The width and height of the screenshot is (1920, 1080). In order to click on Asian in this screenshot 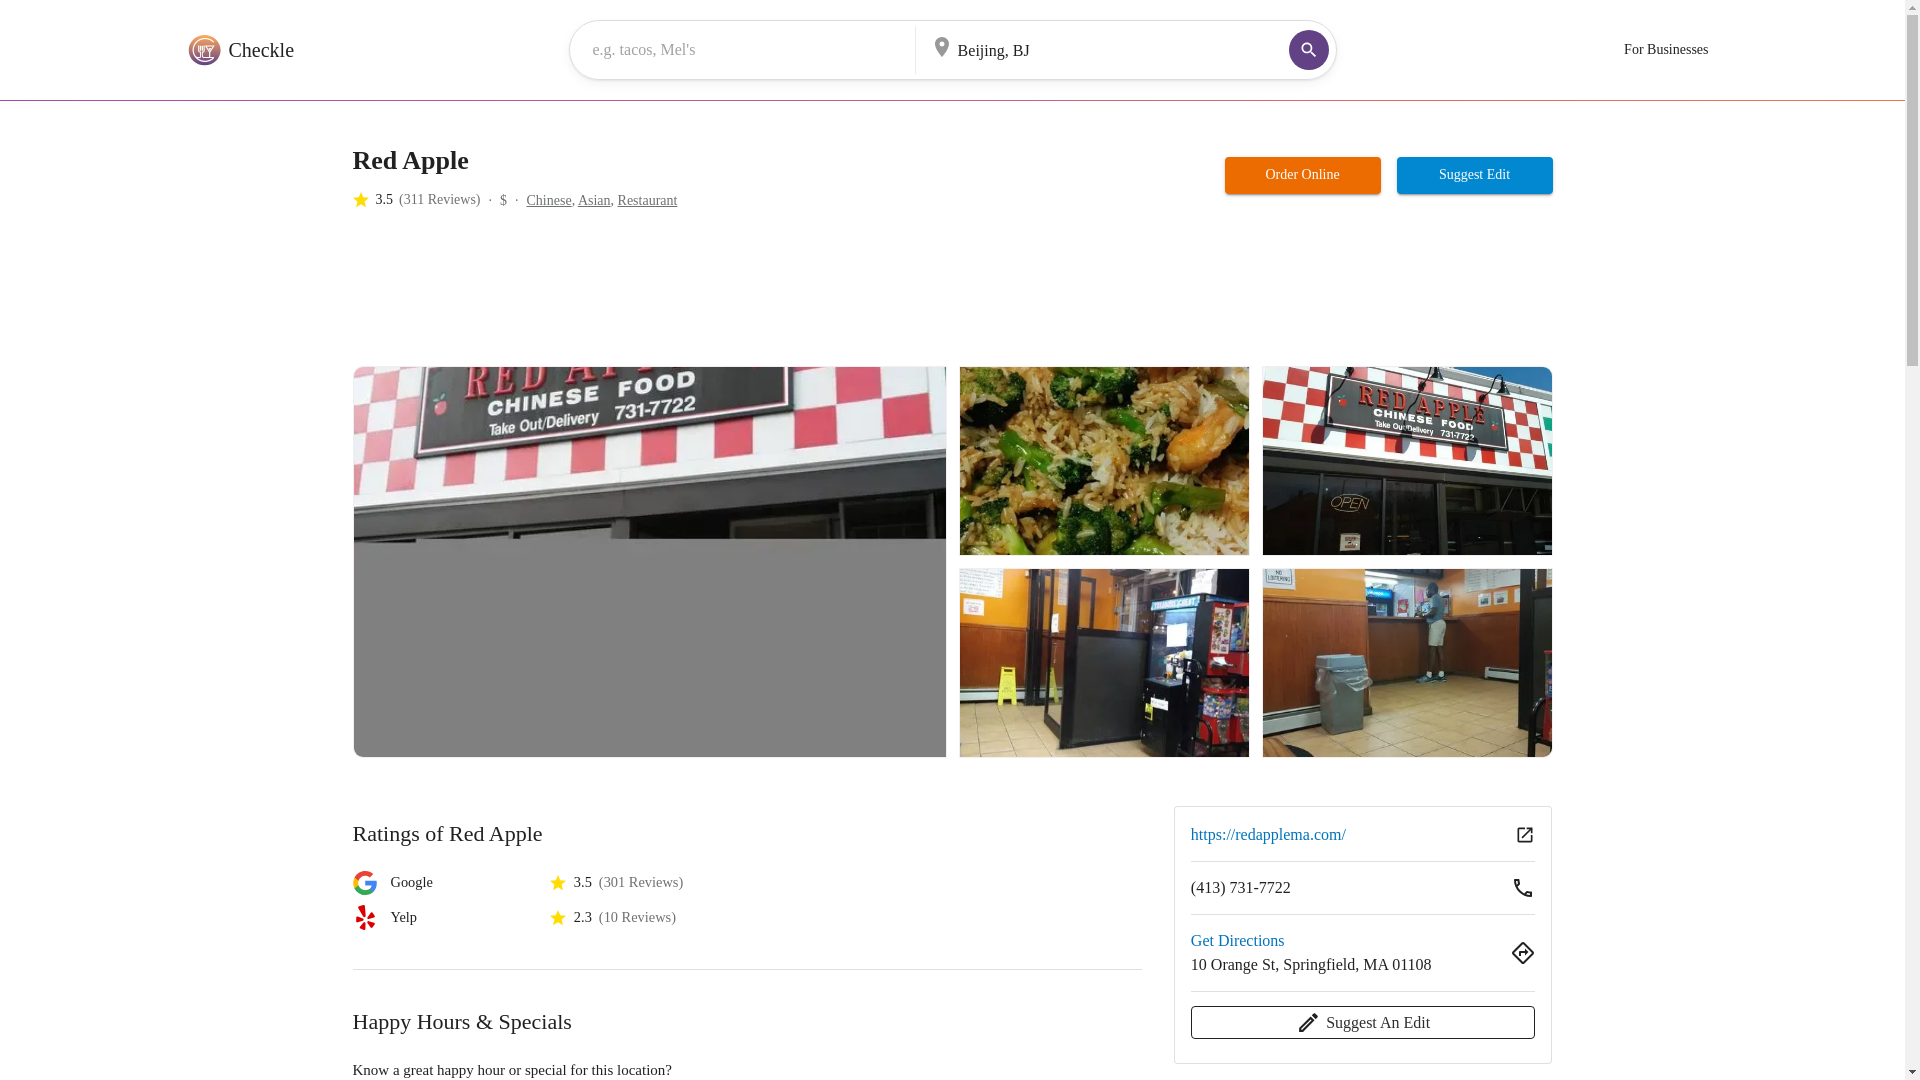, I will do `click(594, 200)`.